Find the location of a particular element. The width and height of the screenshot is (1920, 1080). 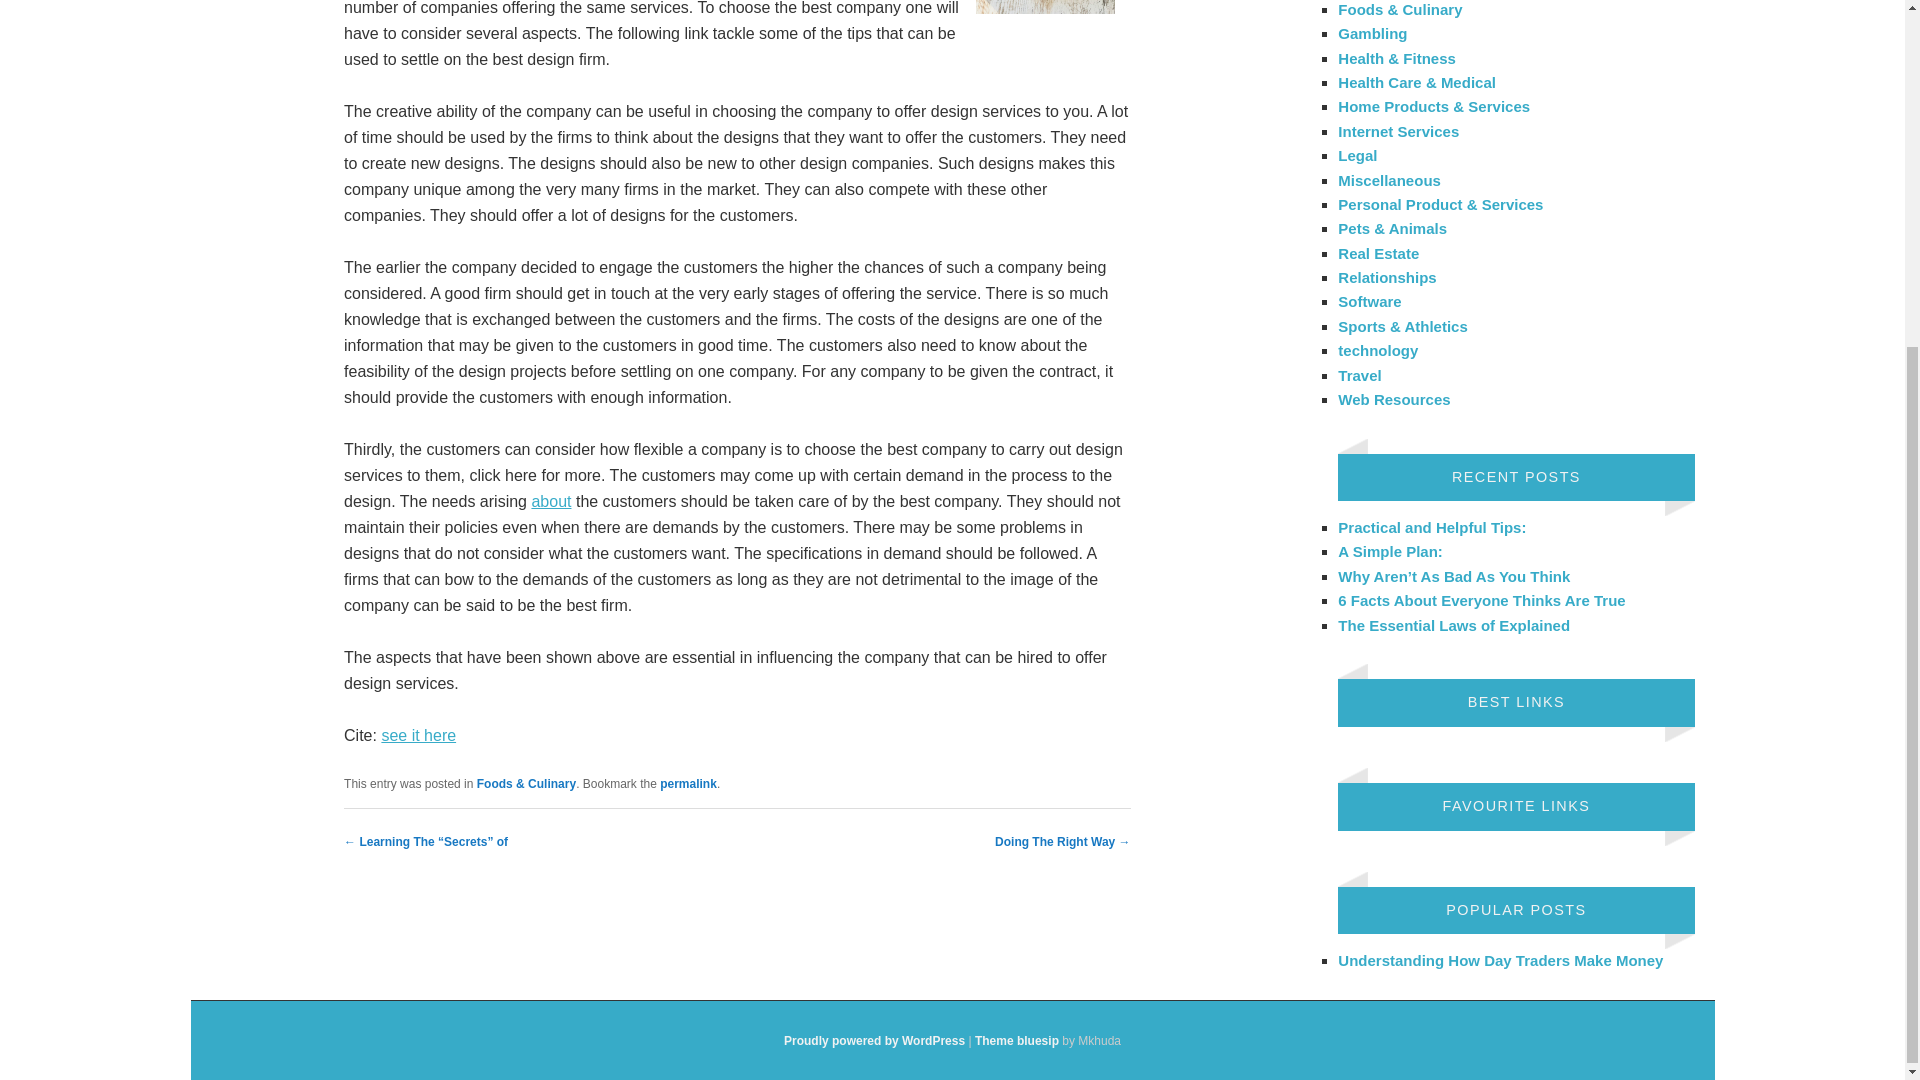

about is located at coordinates (550, 500).